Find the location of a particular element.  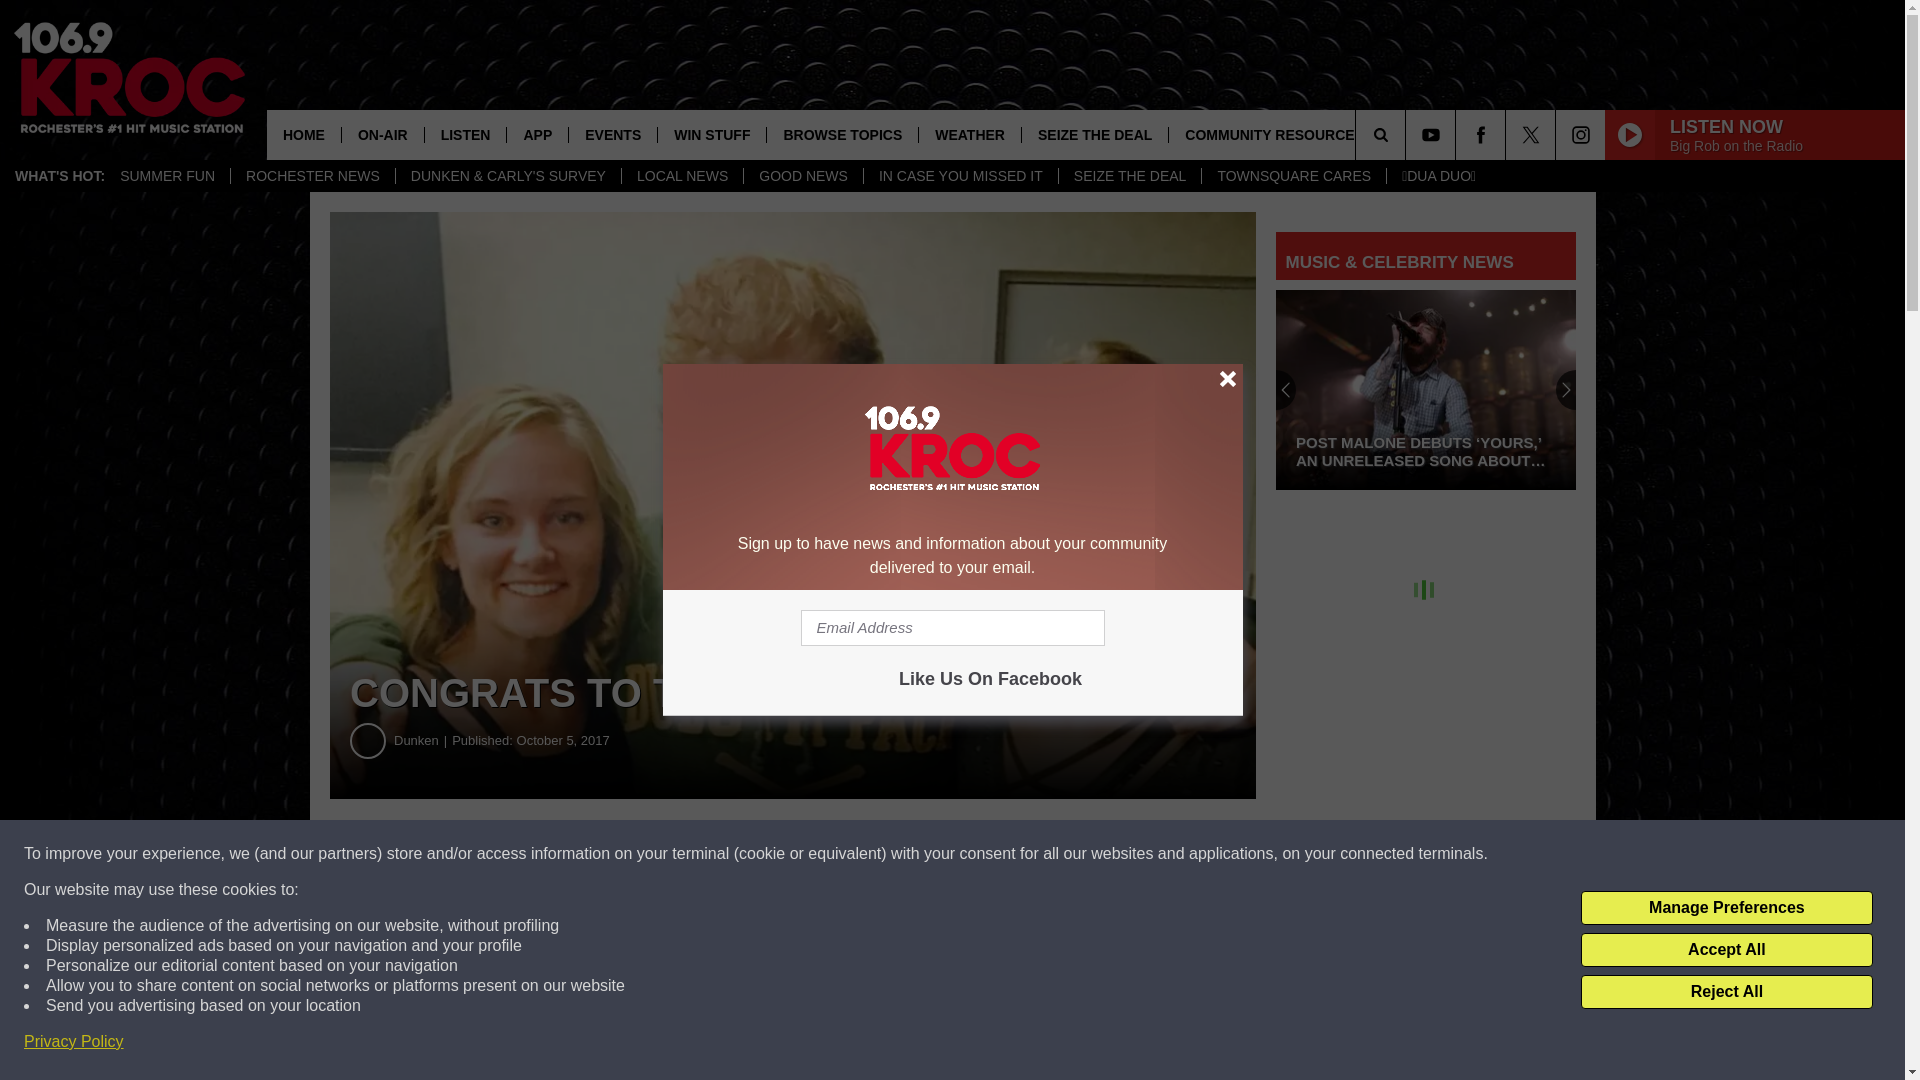

SEARCH is located at coordinates (1408, 134).